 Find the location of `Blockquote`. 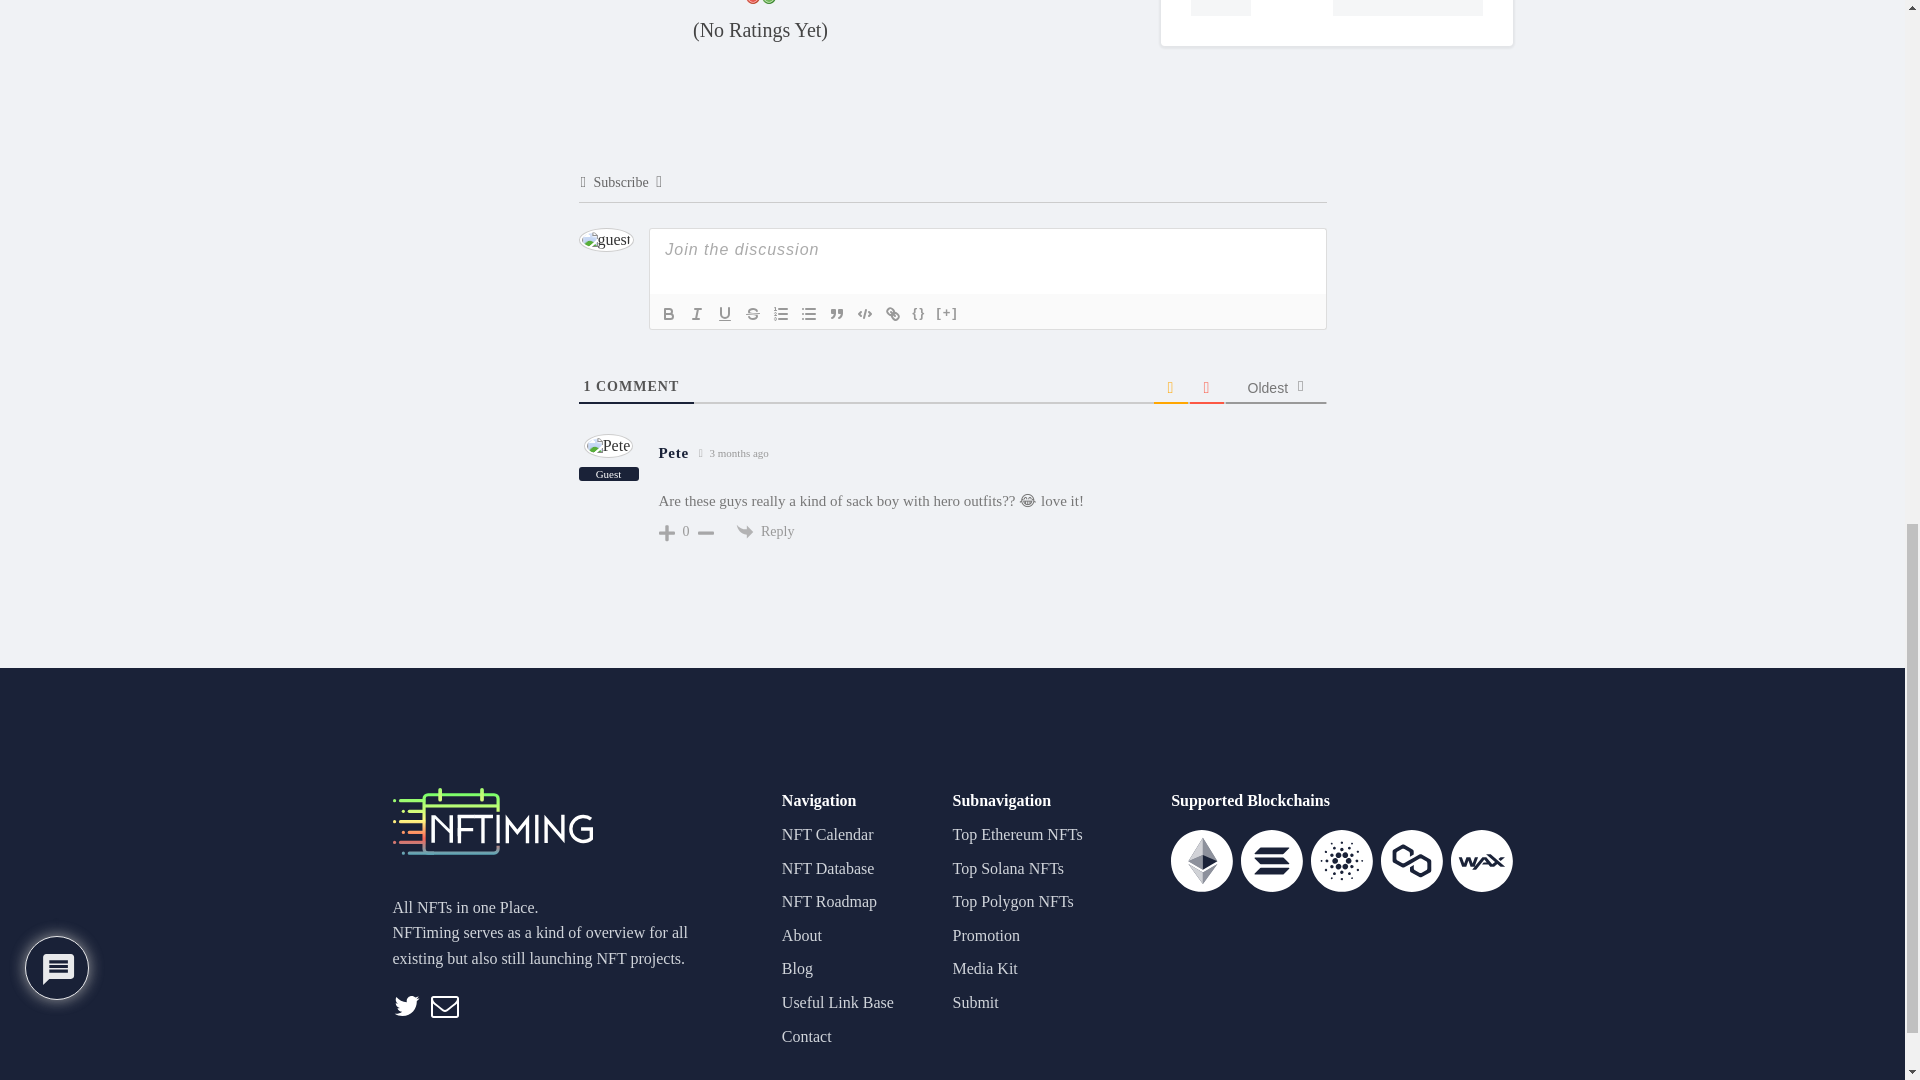

Blockquote is located at coordinates (836, 314).